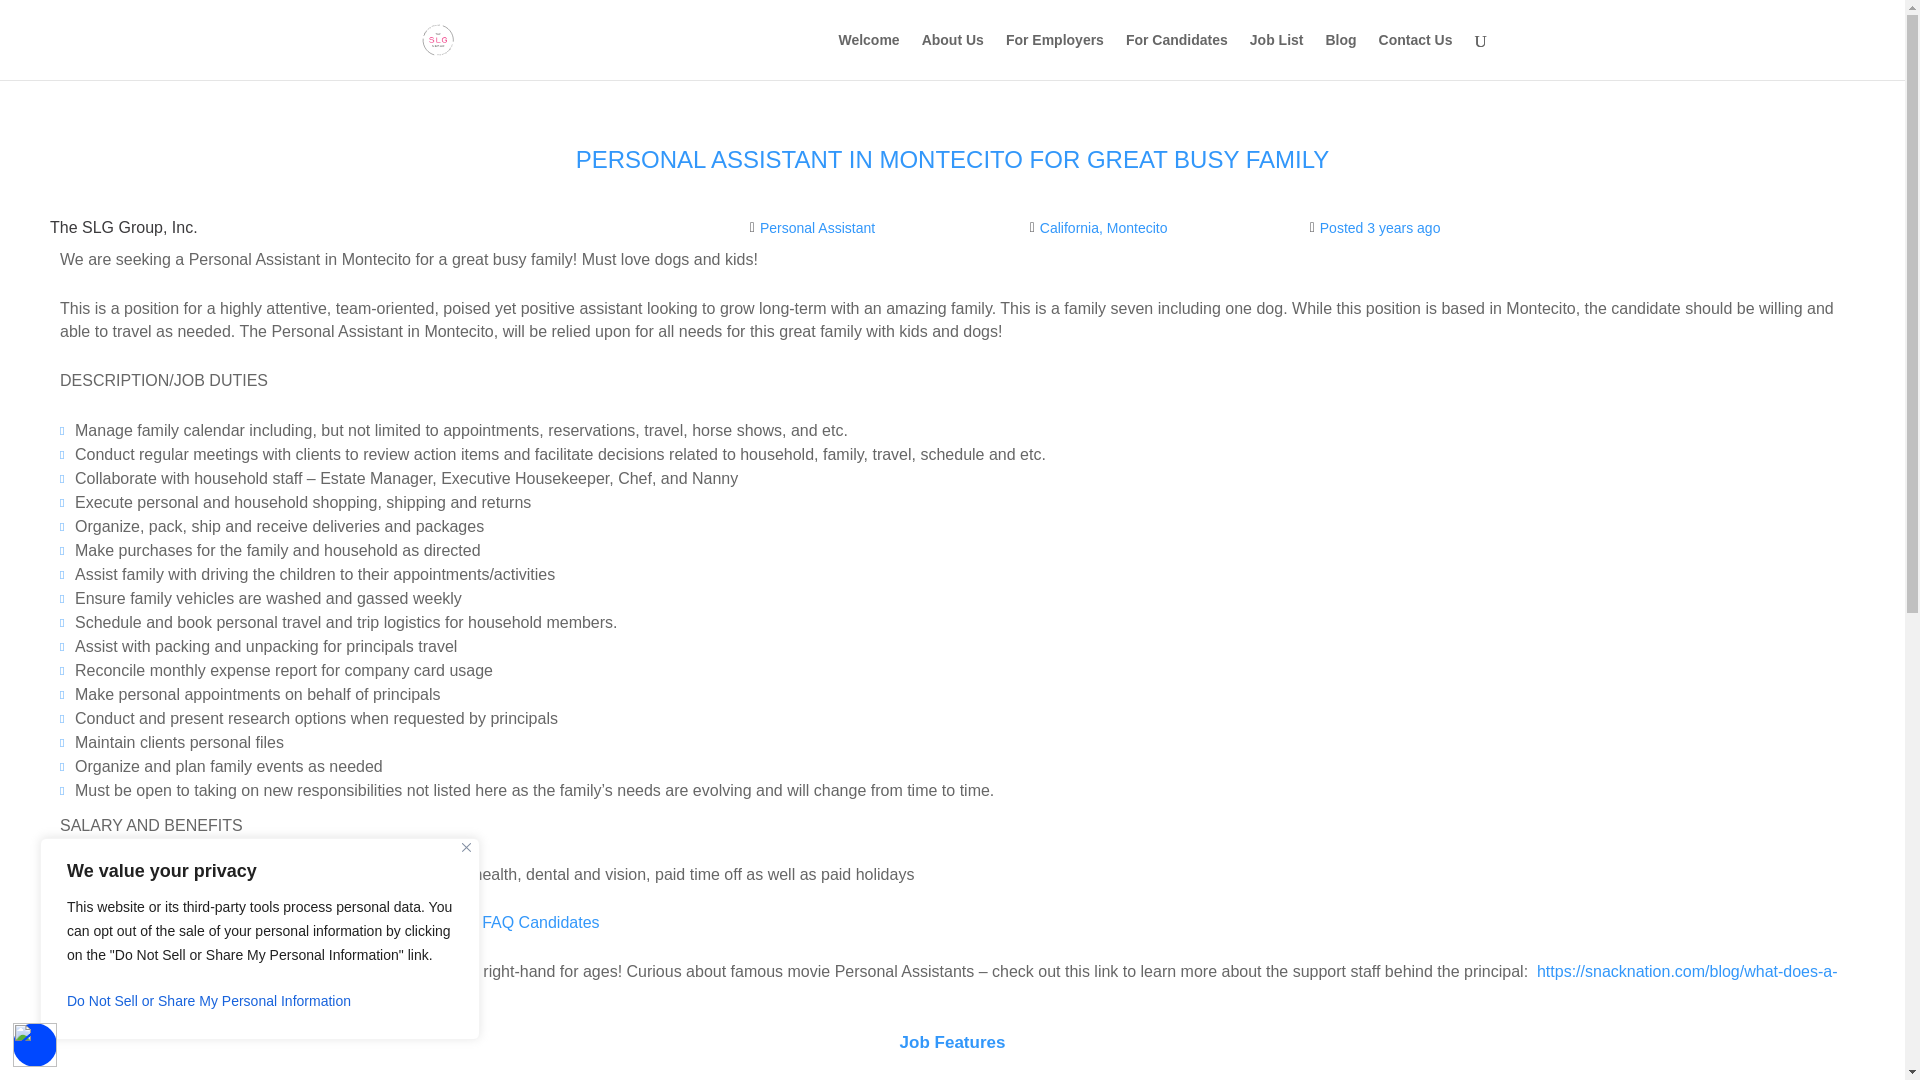  Describe the element at coordinates (1176, 56) in the screenshot. I see `For Candidates` at that location.